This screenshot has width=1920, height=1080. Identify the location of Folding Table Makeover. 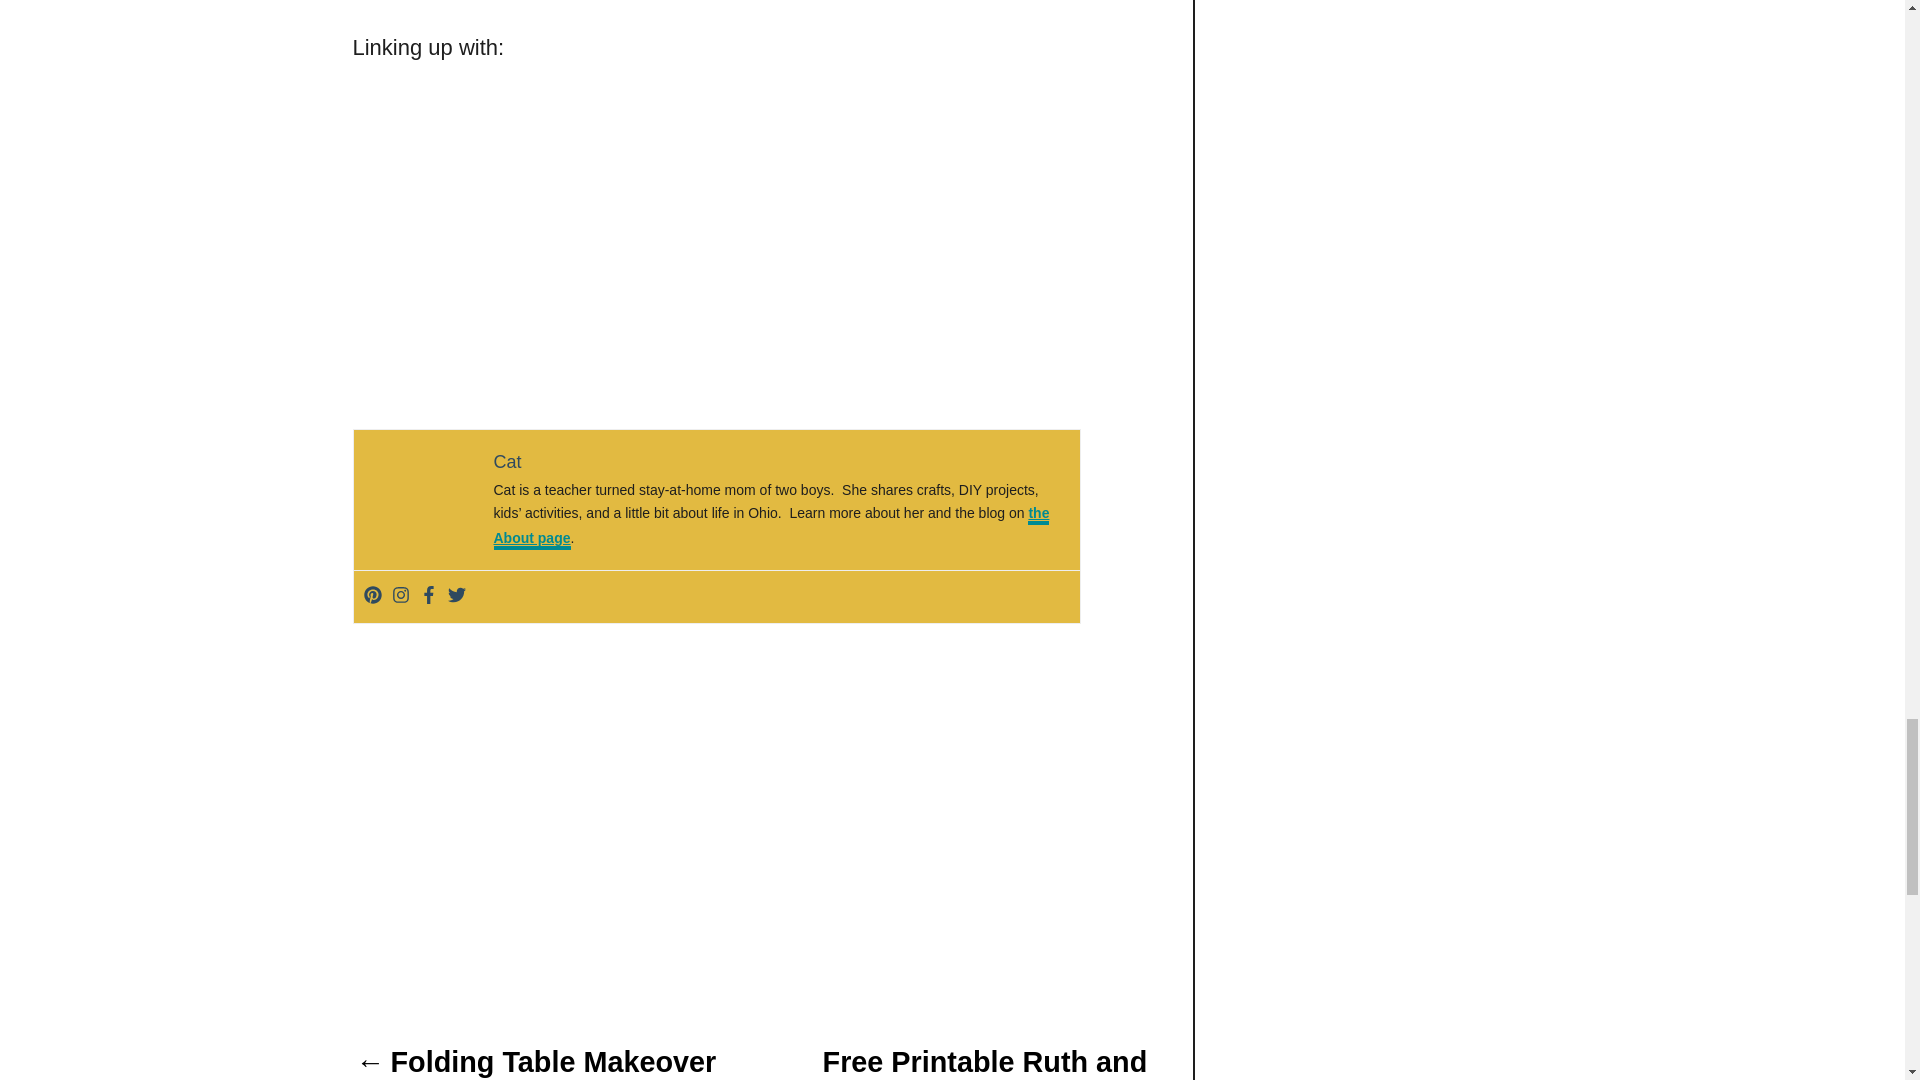
(534, 1059).